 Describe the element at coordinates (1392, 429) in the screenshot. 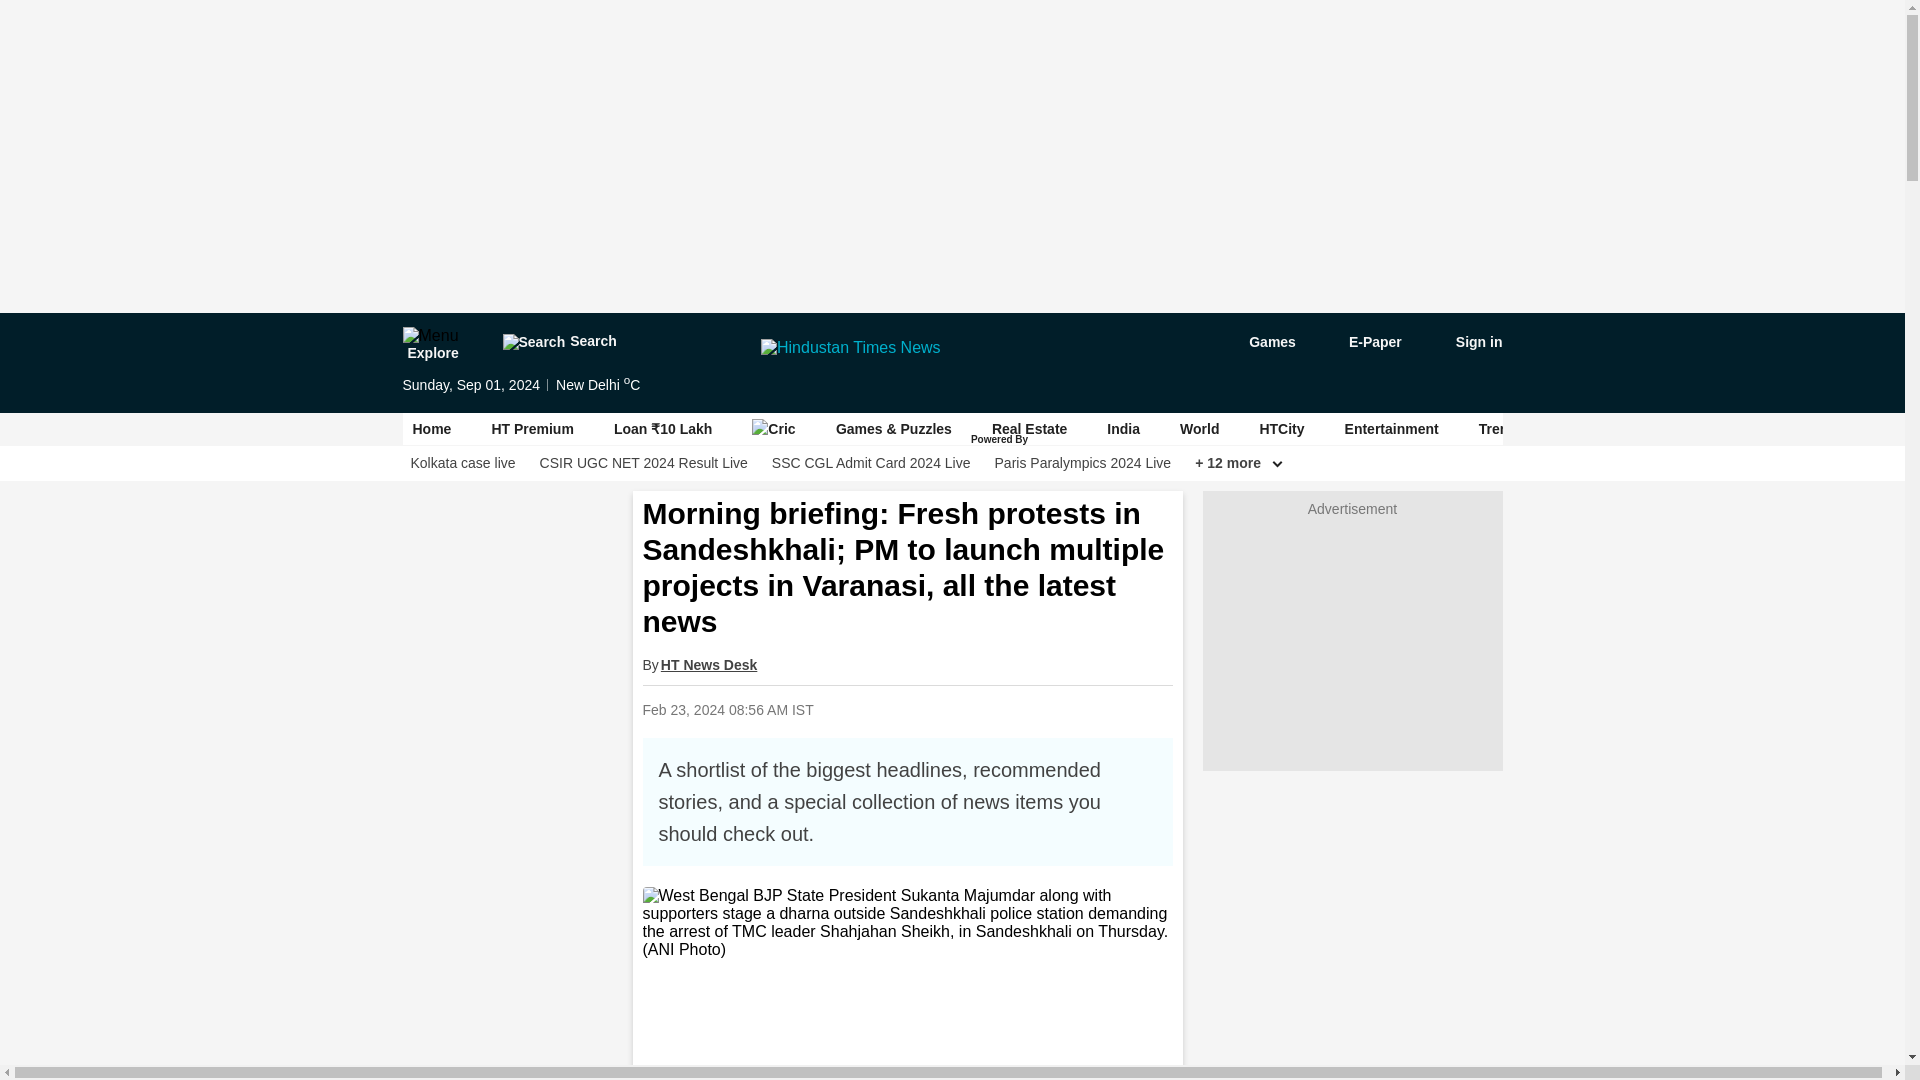

I see `Entertainment` at that location.